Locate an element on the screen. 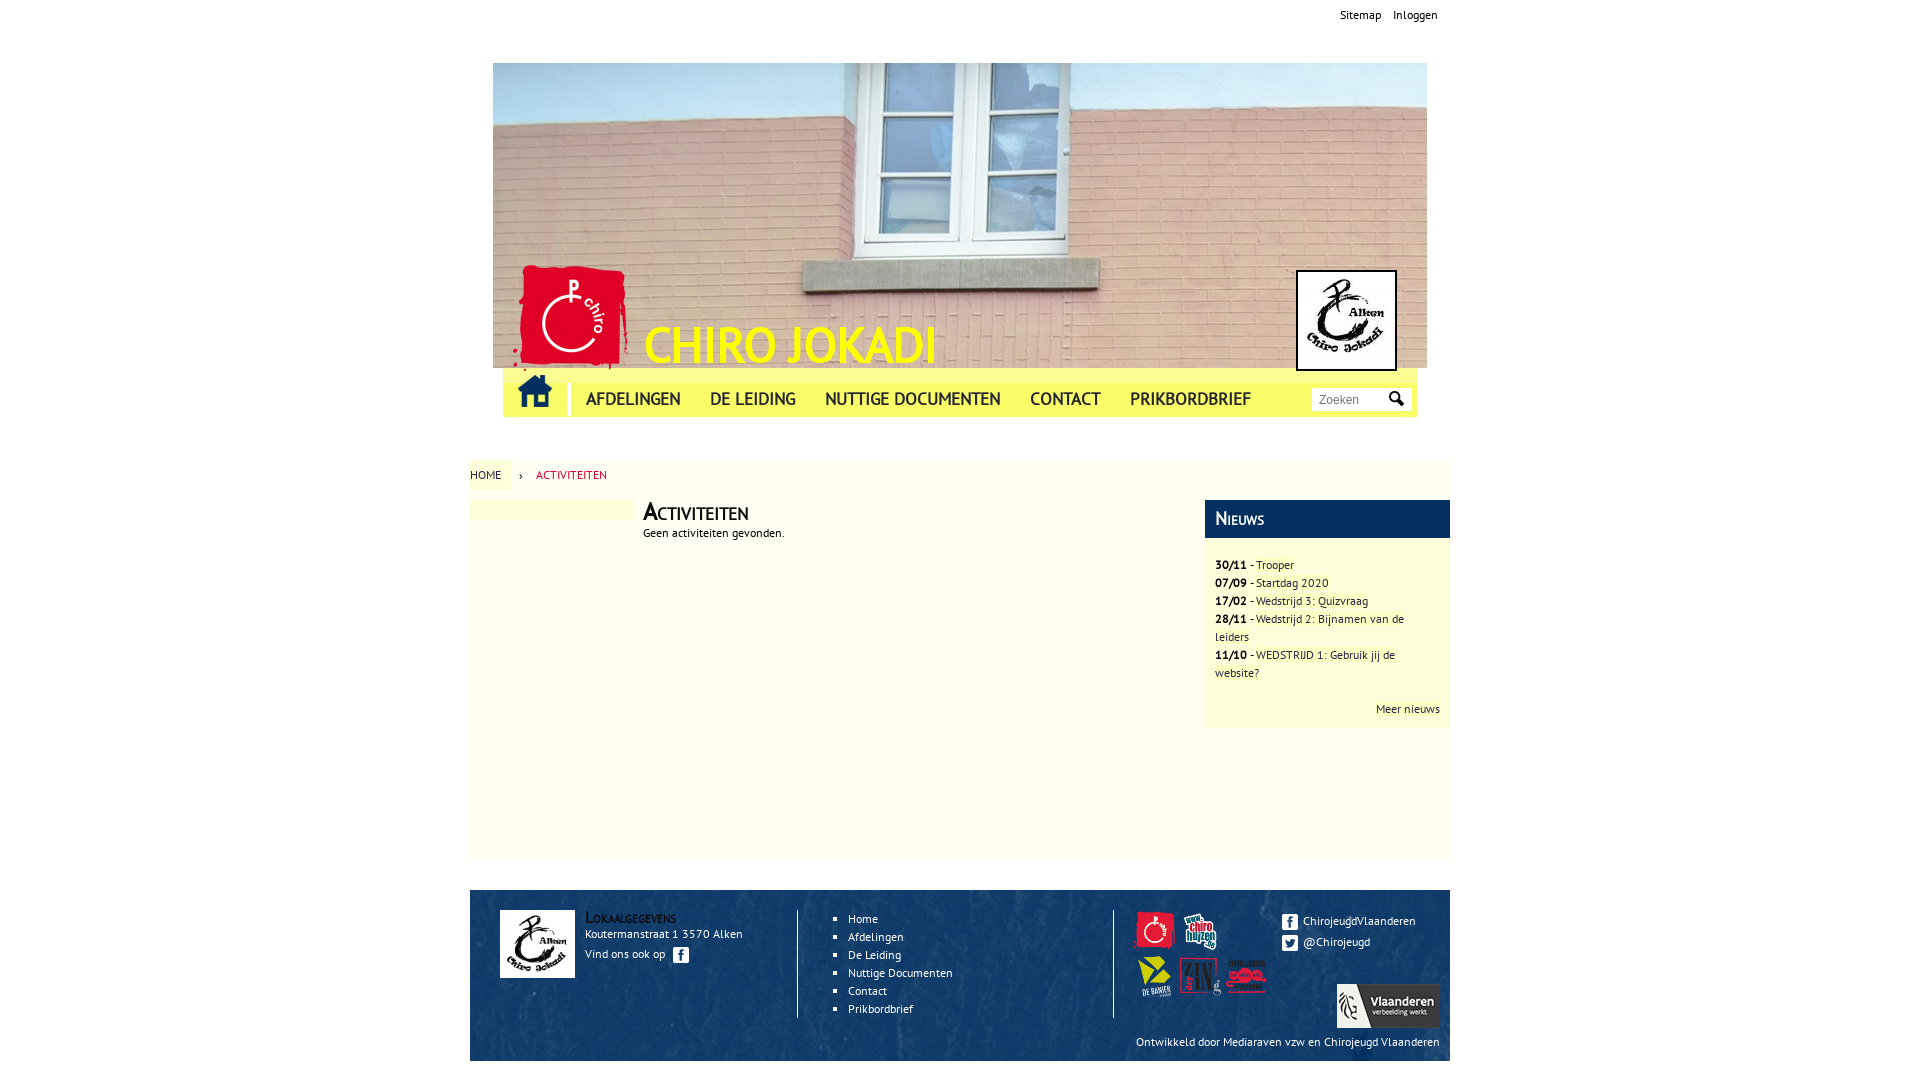  Facebook is located at coordinates (681, 955).